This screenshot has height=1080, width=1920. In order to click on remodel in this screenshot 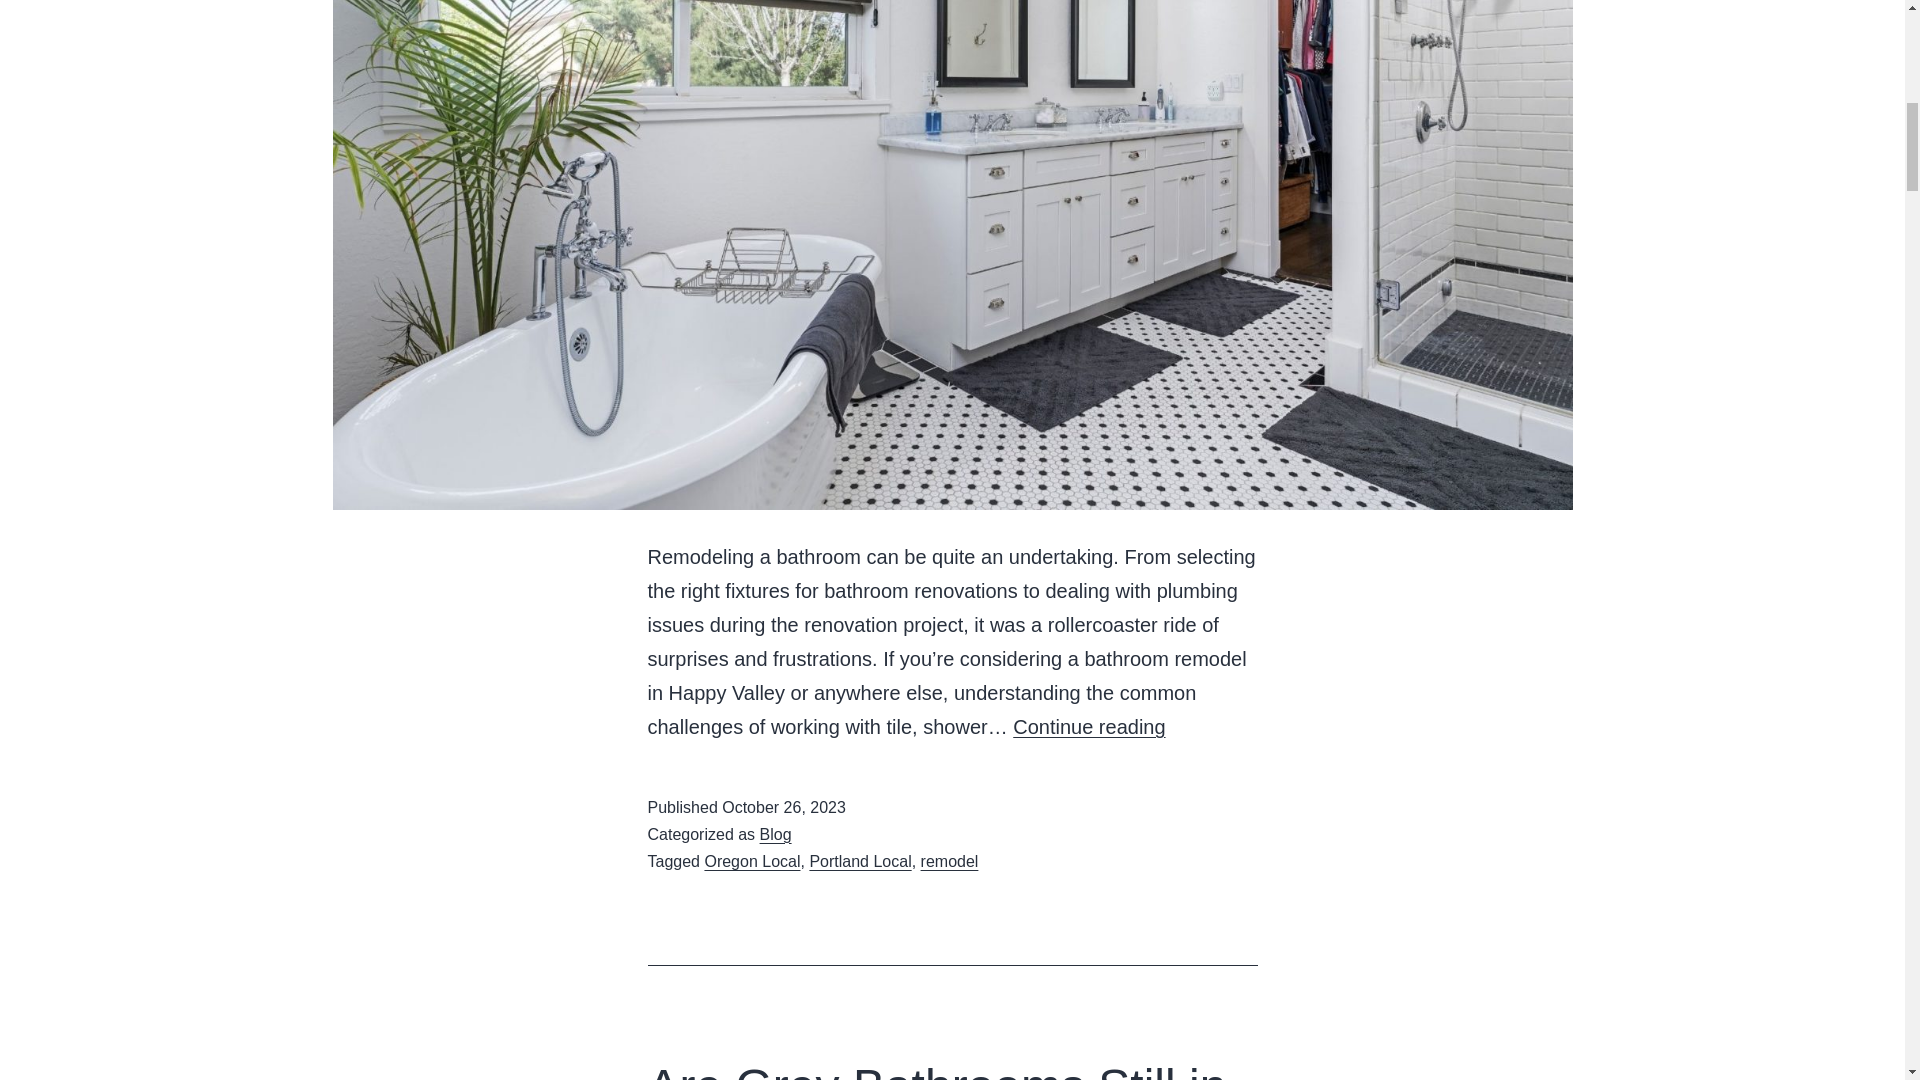, I will do `click(950, 862)`.